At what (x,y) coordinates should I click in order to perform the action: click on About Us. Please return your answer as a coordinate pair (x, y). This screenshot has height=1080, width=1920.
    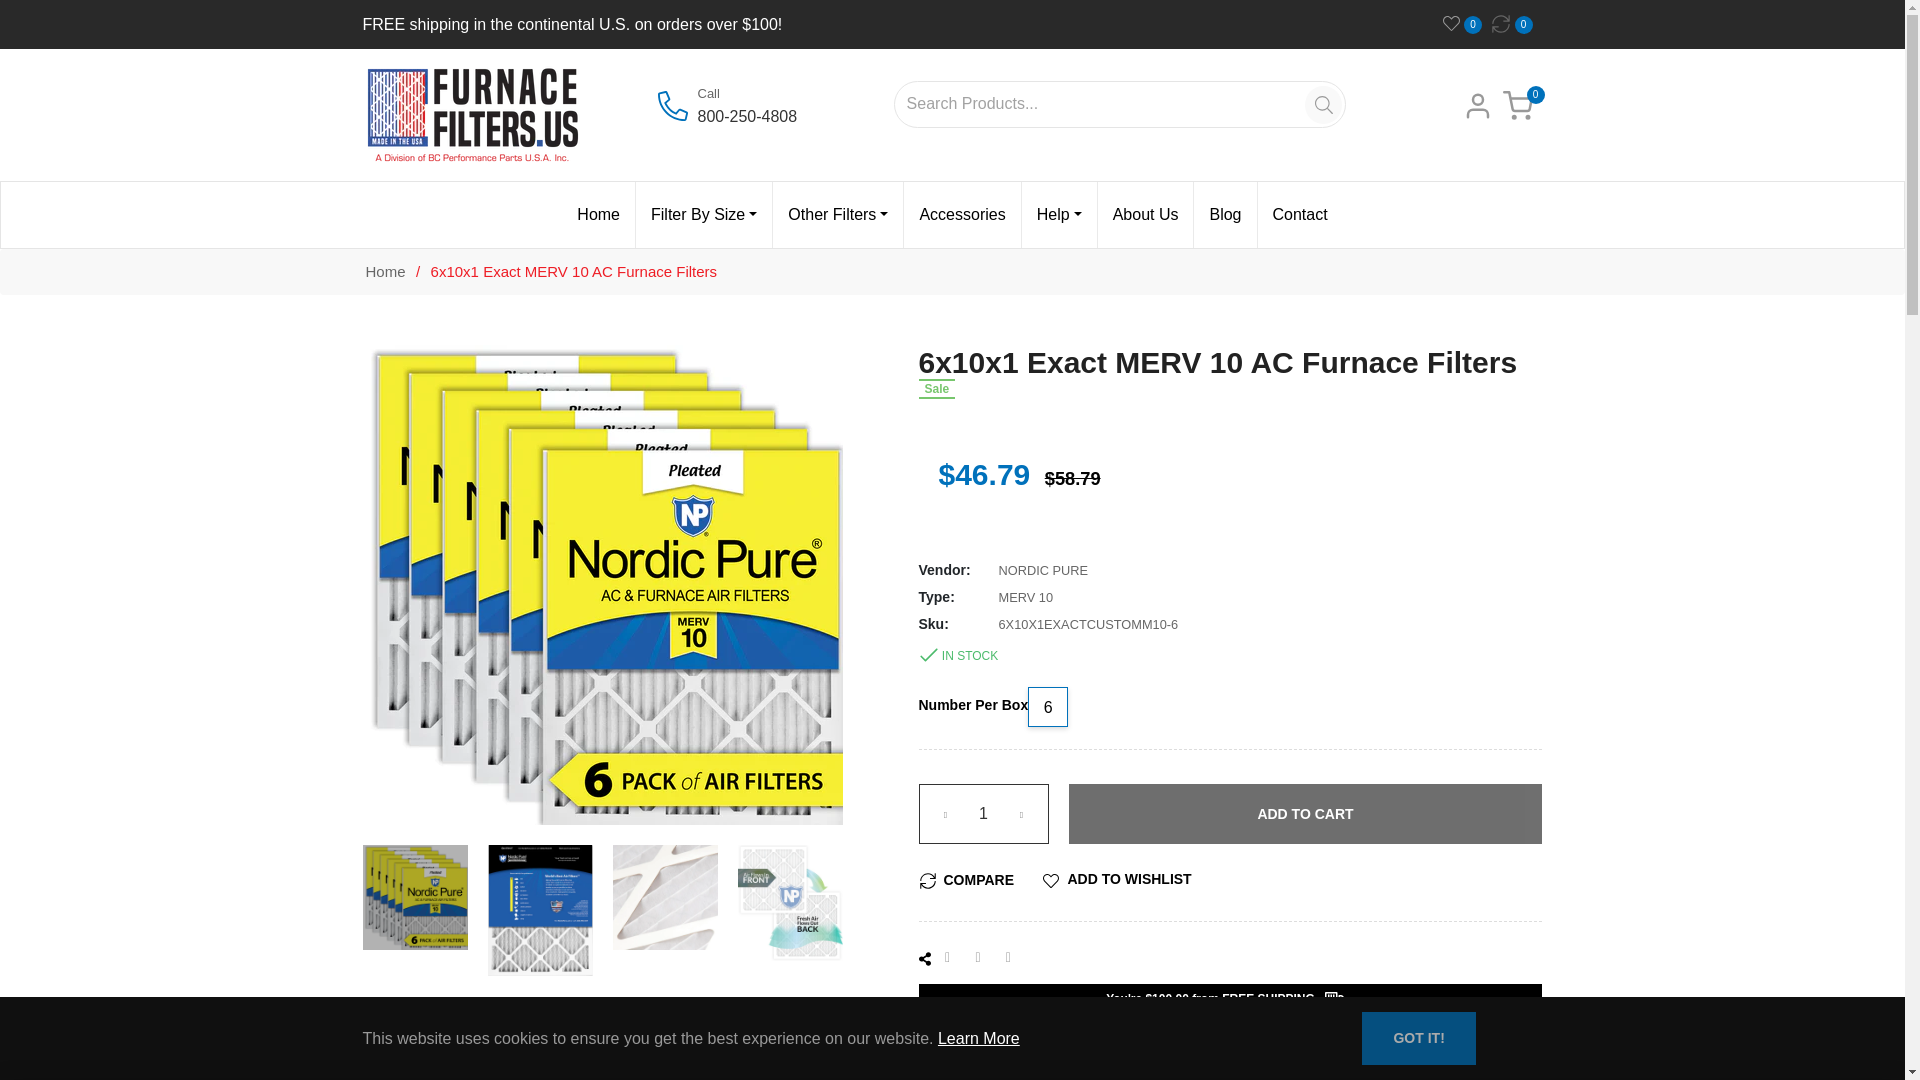
    Looking at the image, I should click on (1146, 215).